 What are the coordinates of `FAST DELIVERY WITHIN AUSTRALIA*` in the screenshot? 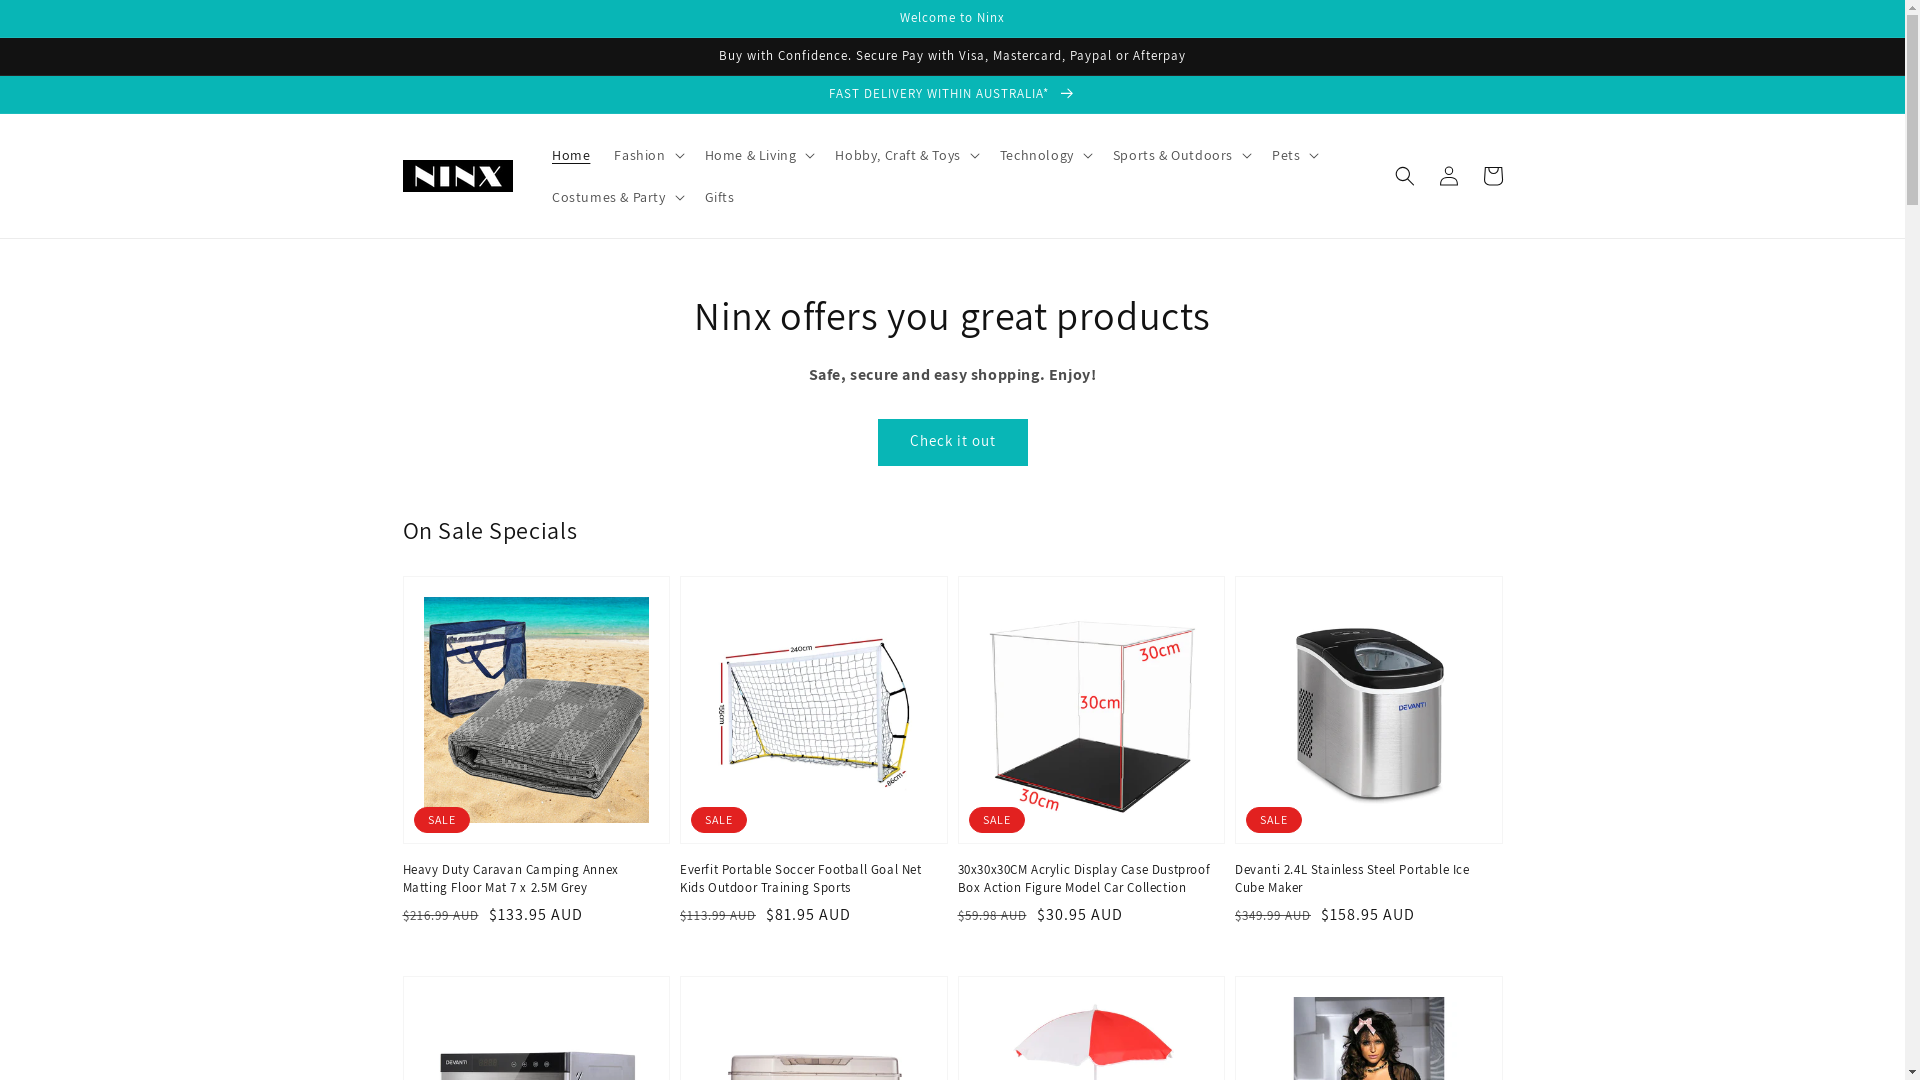 It's located at (952, 94).